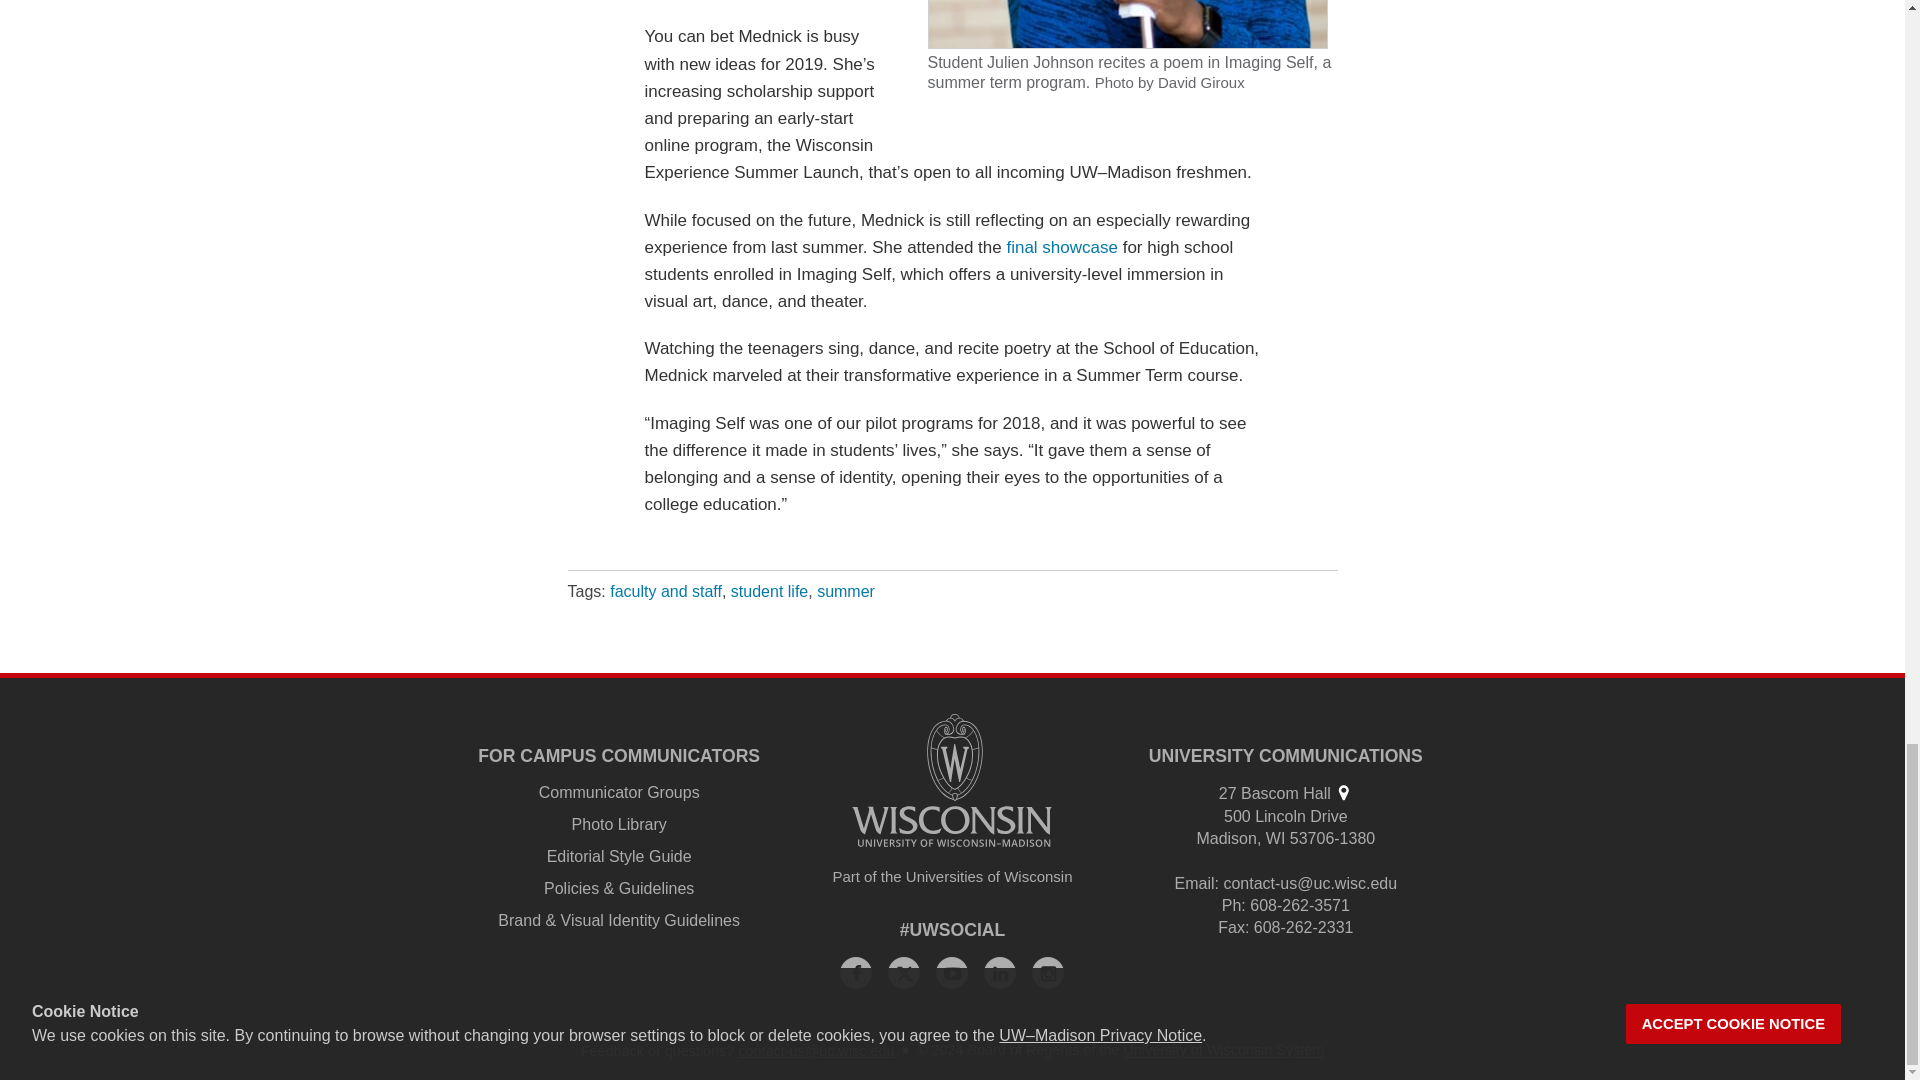 The width and height of the screenshot is (1920, 1080). Describe the element at coordinates (953, 930) in the screenshot. I see `Social media links` at that location.